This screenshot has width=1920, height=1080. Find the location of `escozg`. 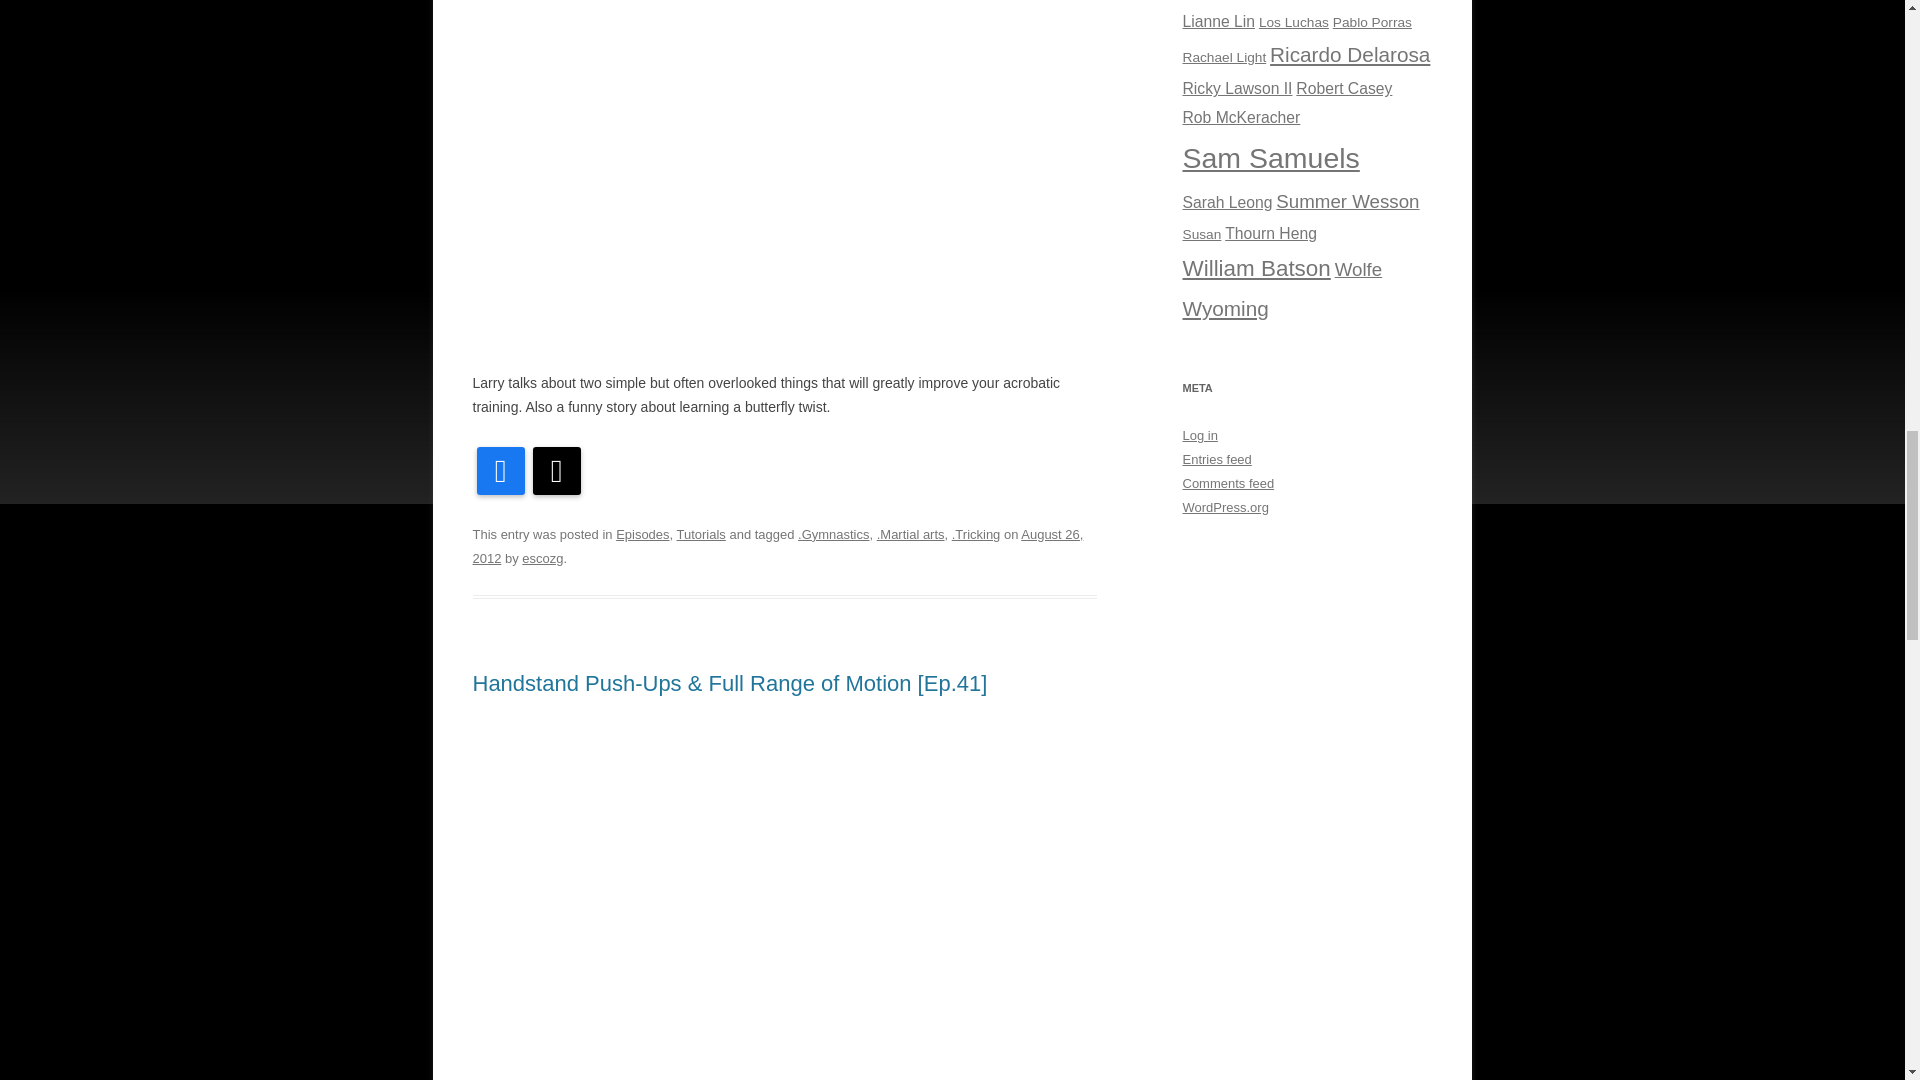

escozg is located at coordinates (542, 558).